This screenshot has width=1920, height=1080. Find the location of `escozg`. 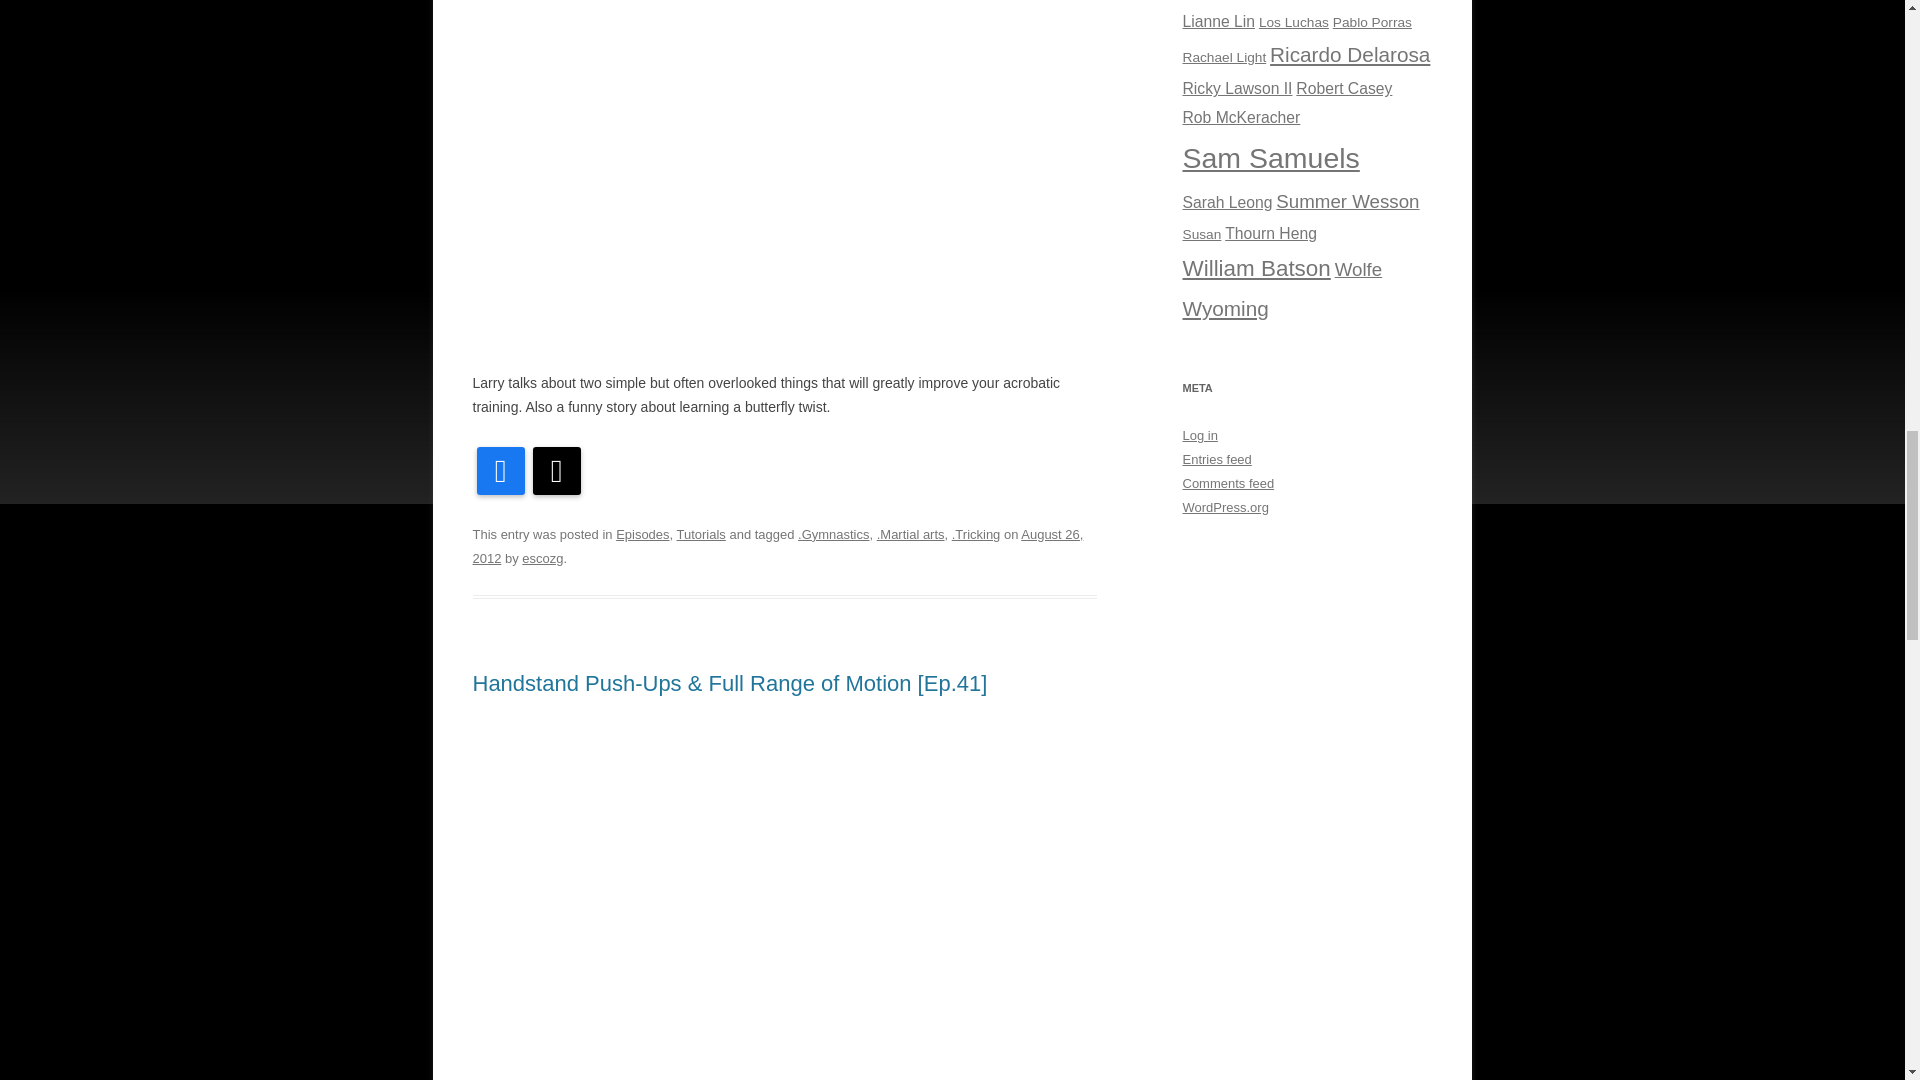

escozg is located at coordinates (542, 558).